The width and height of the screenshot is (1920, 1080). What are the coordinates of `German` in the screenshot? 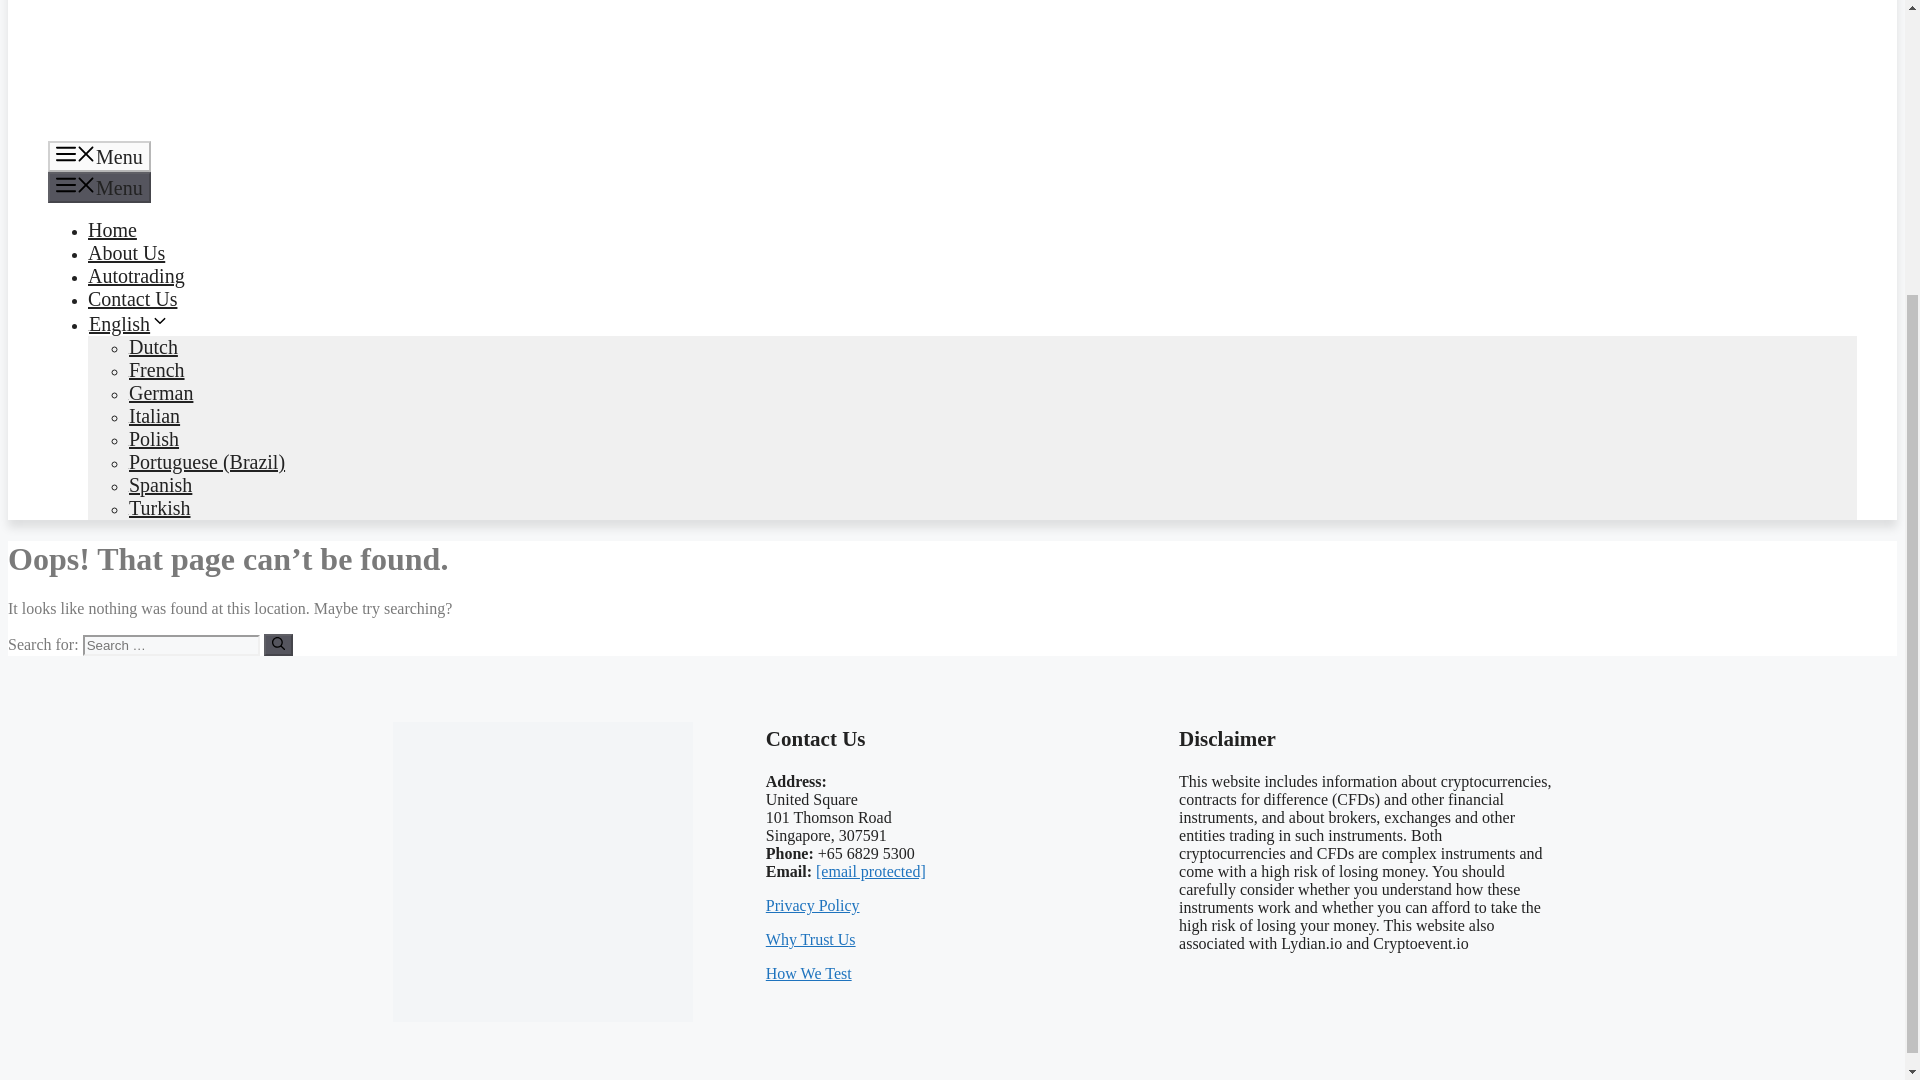 It's located at (160, 392).